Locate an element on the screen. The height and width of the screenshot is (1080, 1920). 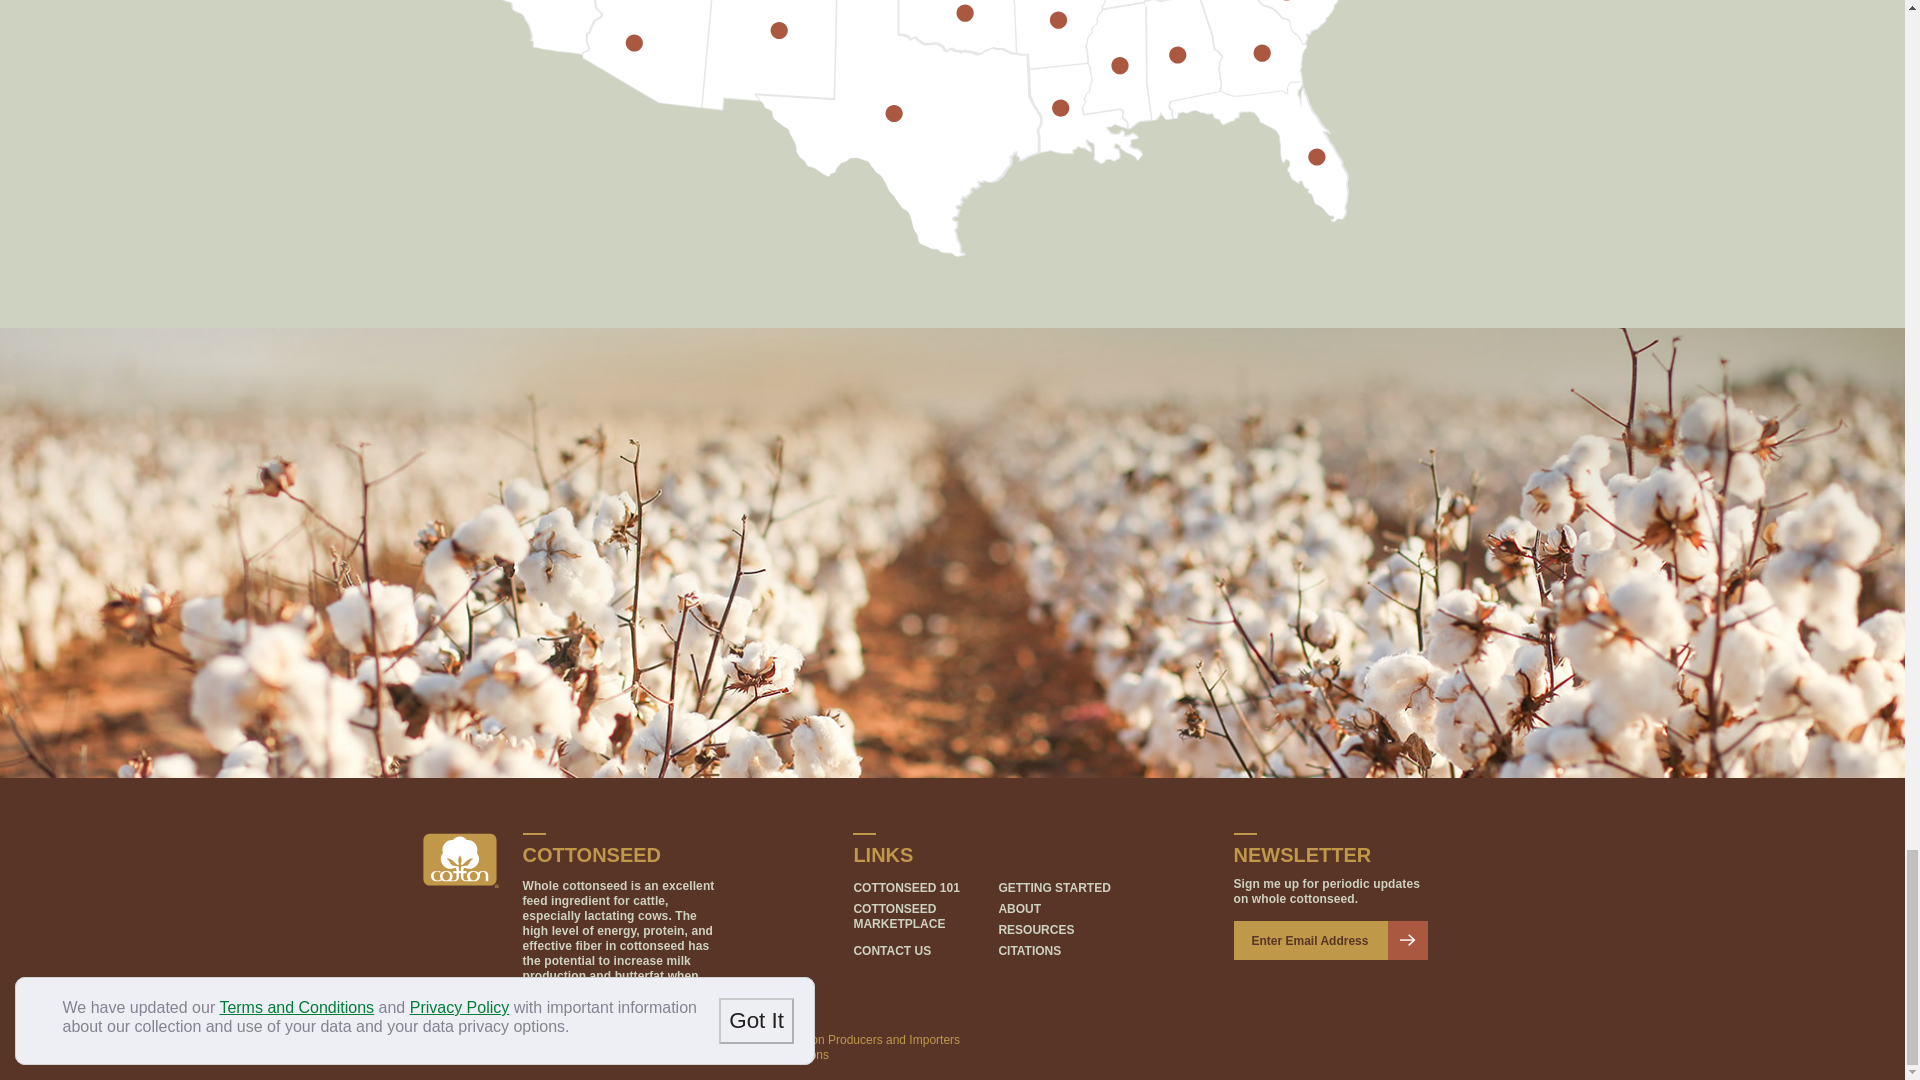
Opens new window is located at coordinates (460, 860).